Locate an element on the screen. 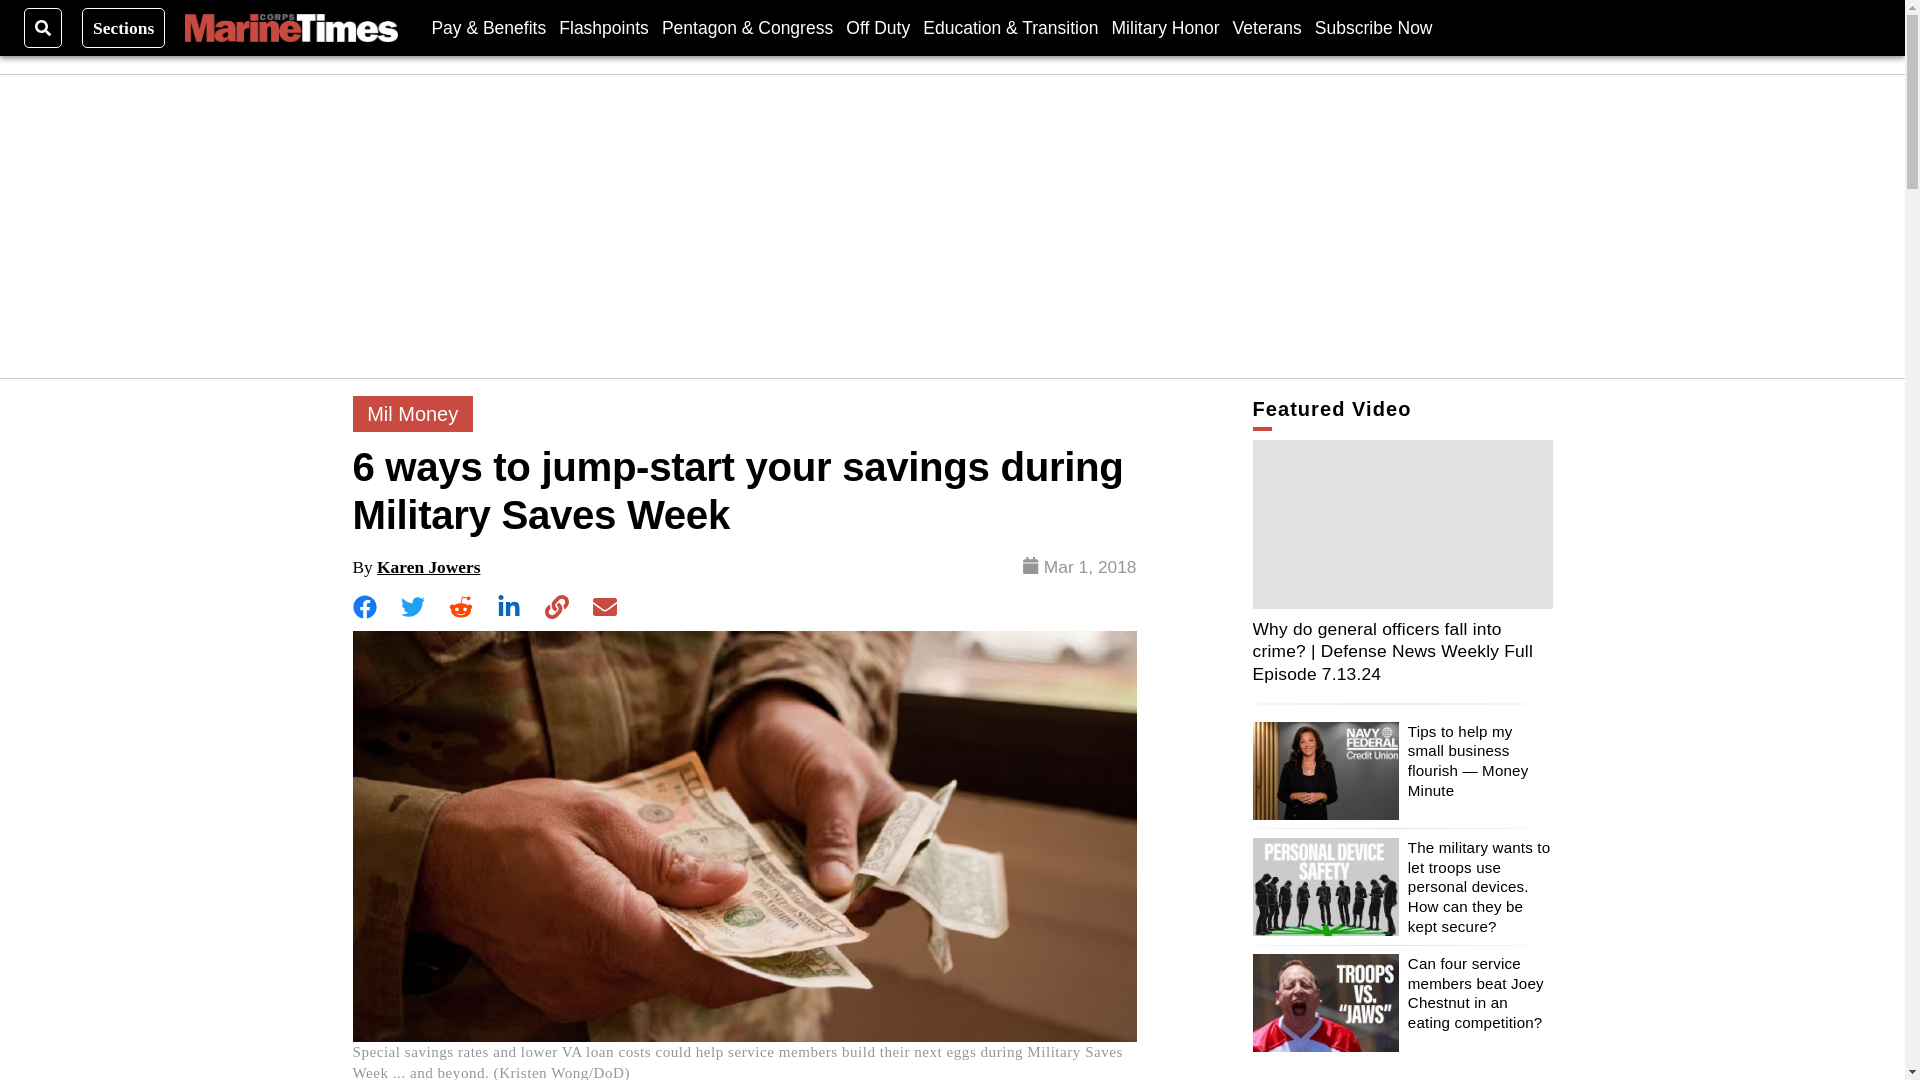 The width and height of the screenshot is (1920, 1080). Sections is located at coordinates (124, 27).